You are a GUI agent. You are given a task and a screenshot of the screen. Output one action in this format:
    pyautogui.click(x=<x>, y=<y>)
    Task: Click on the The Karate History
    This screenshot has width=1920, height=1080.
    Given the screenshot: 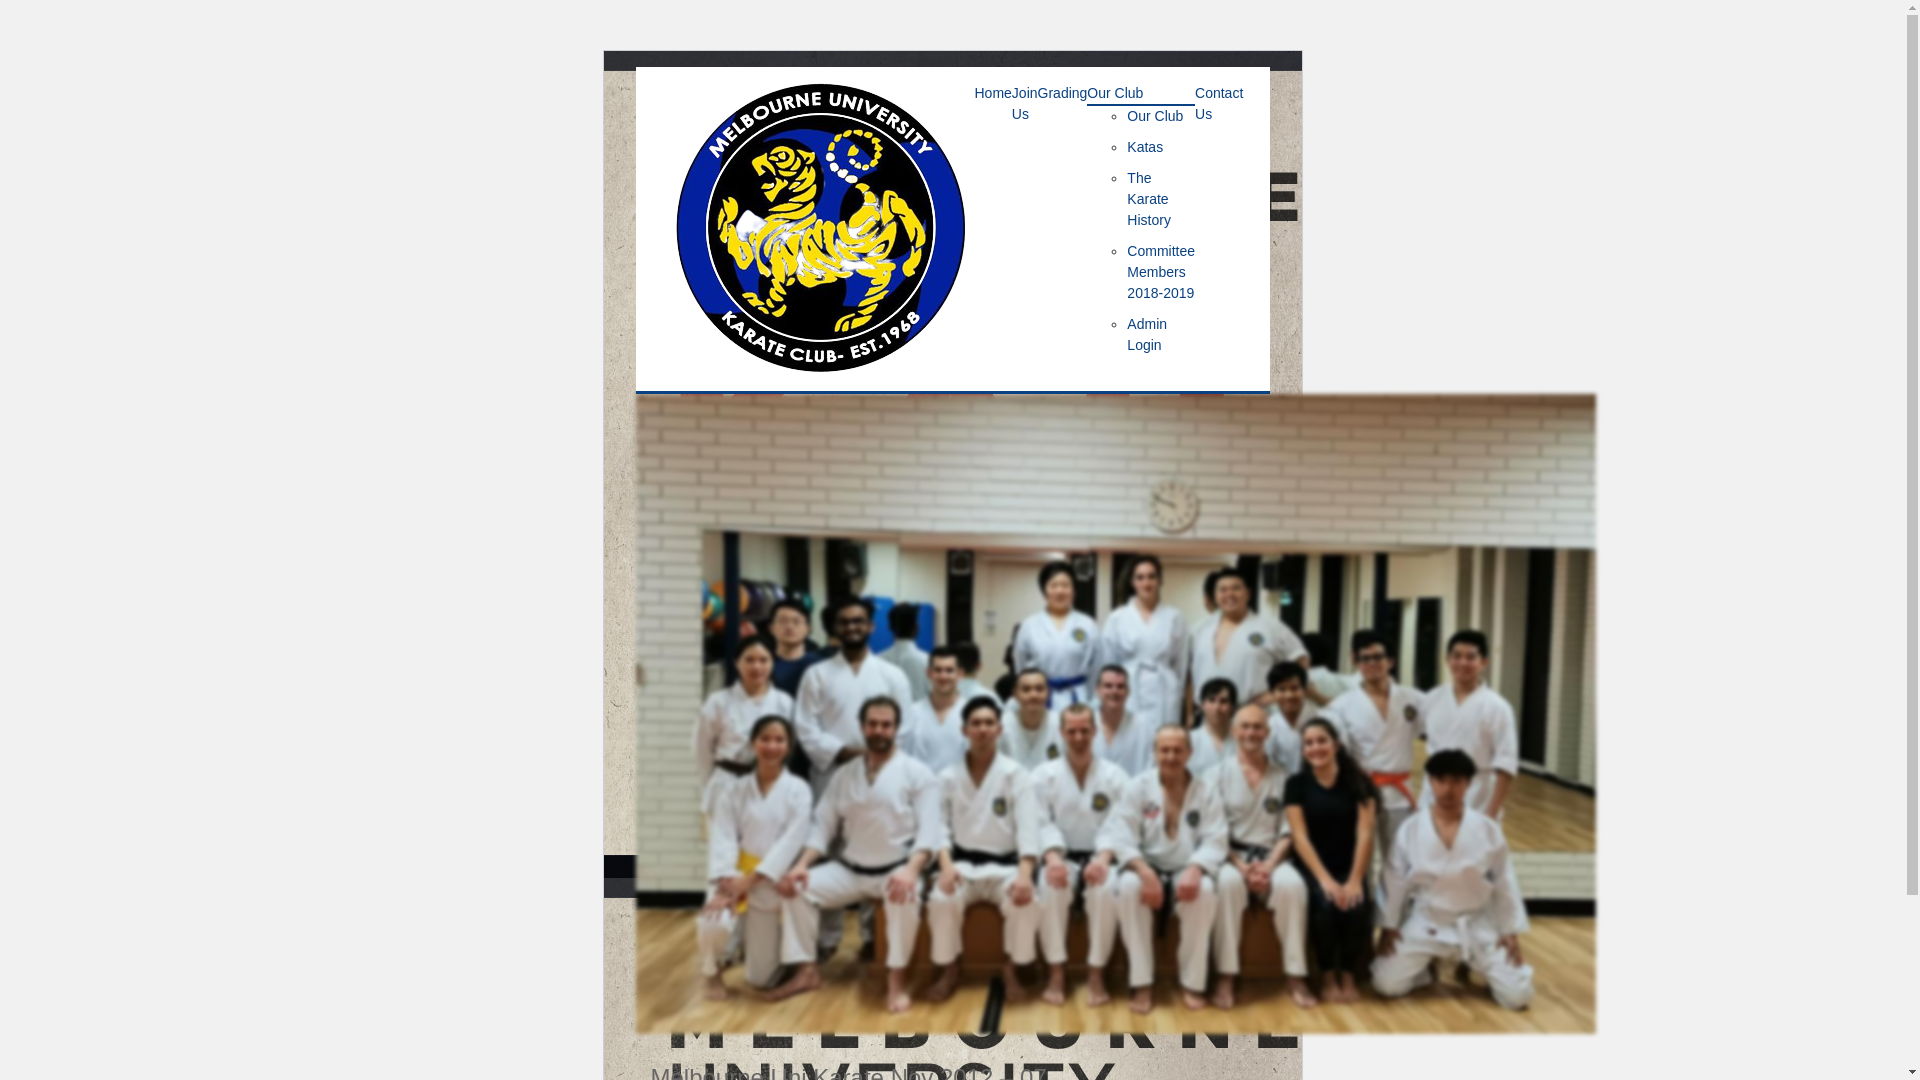 What is the action you would take?
    pyautogui.click(x=1149, y=199)
    